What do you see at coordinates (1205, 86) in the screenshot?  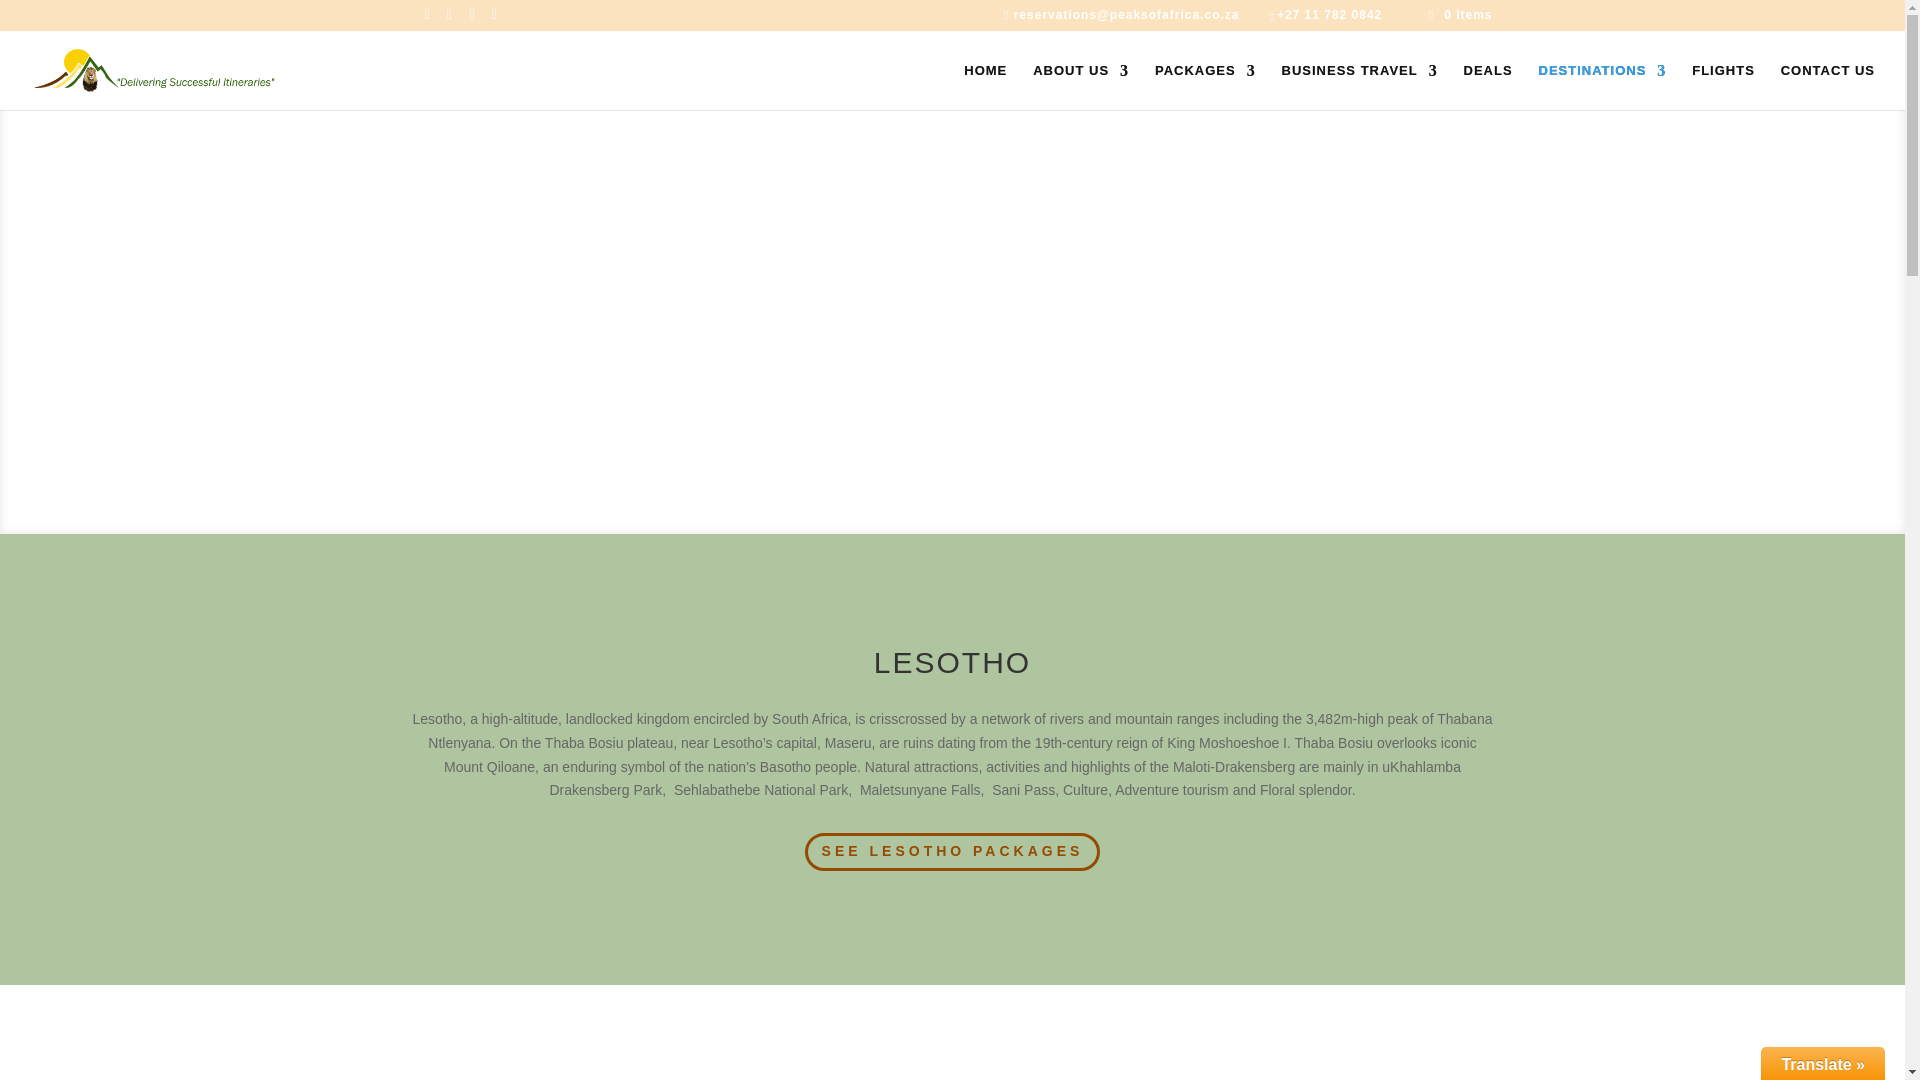 I see `PACKAGES` at bounding box center [1205, 86].